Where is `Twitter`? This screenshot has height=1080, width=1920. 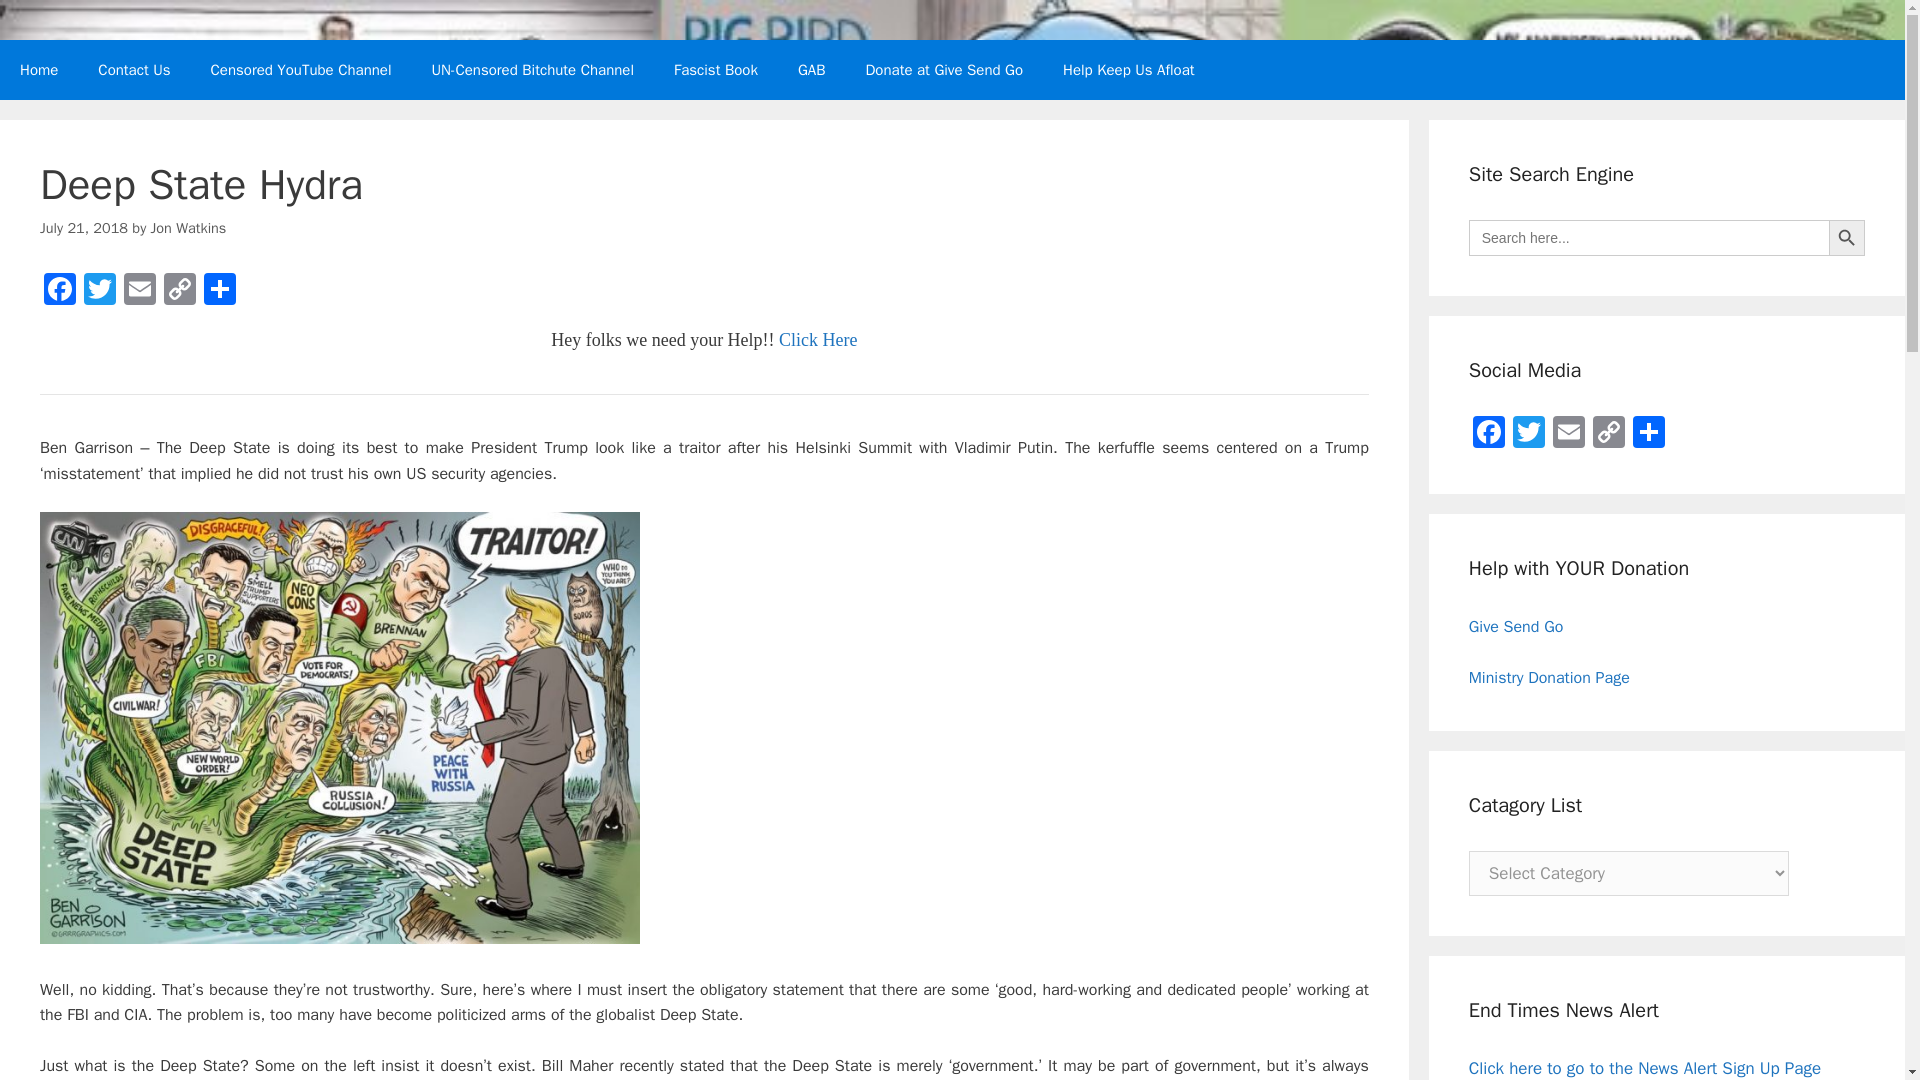
Twitter is located at coordinates (100, 292).